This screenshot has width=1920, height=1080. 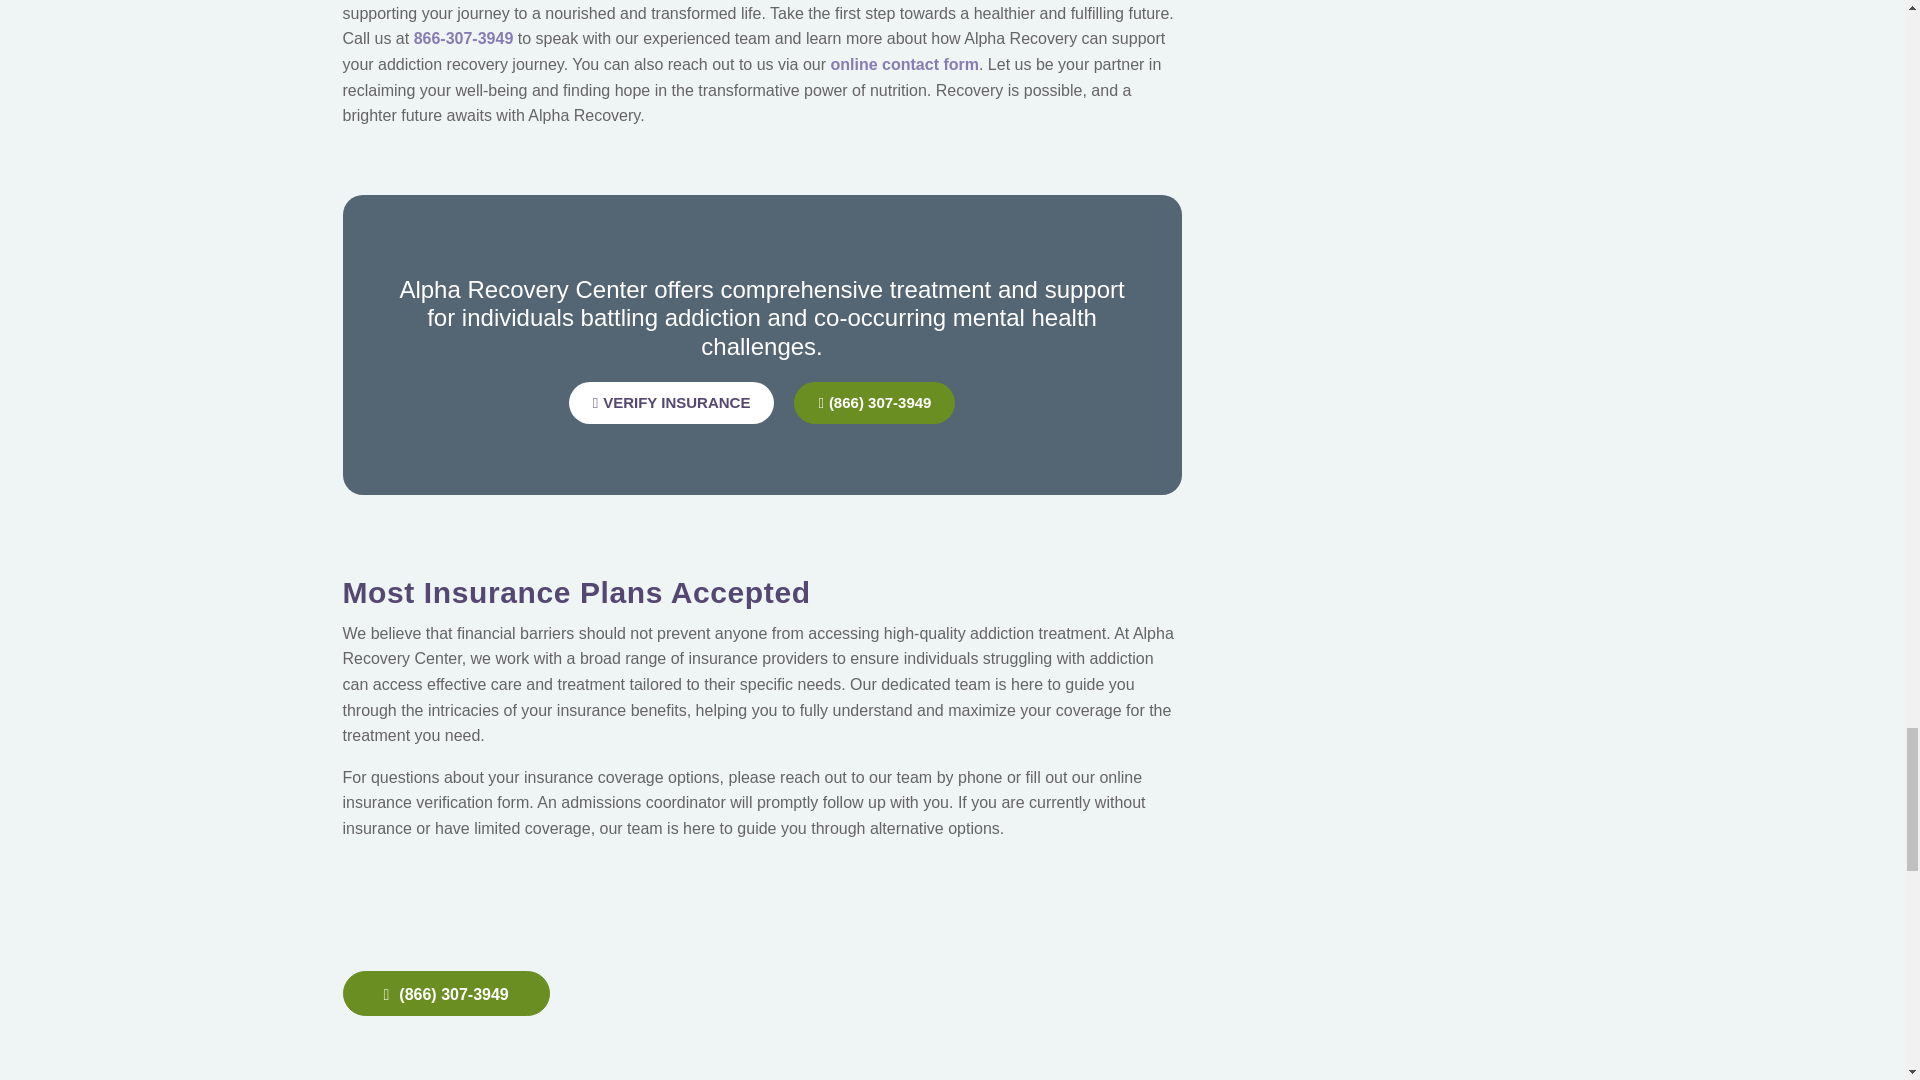 What do you see at coordinates (903, 64) in the screenshot?
I see `online contact form` at bounding box center [903, 64].